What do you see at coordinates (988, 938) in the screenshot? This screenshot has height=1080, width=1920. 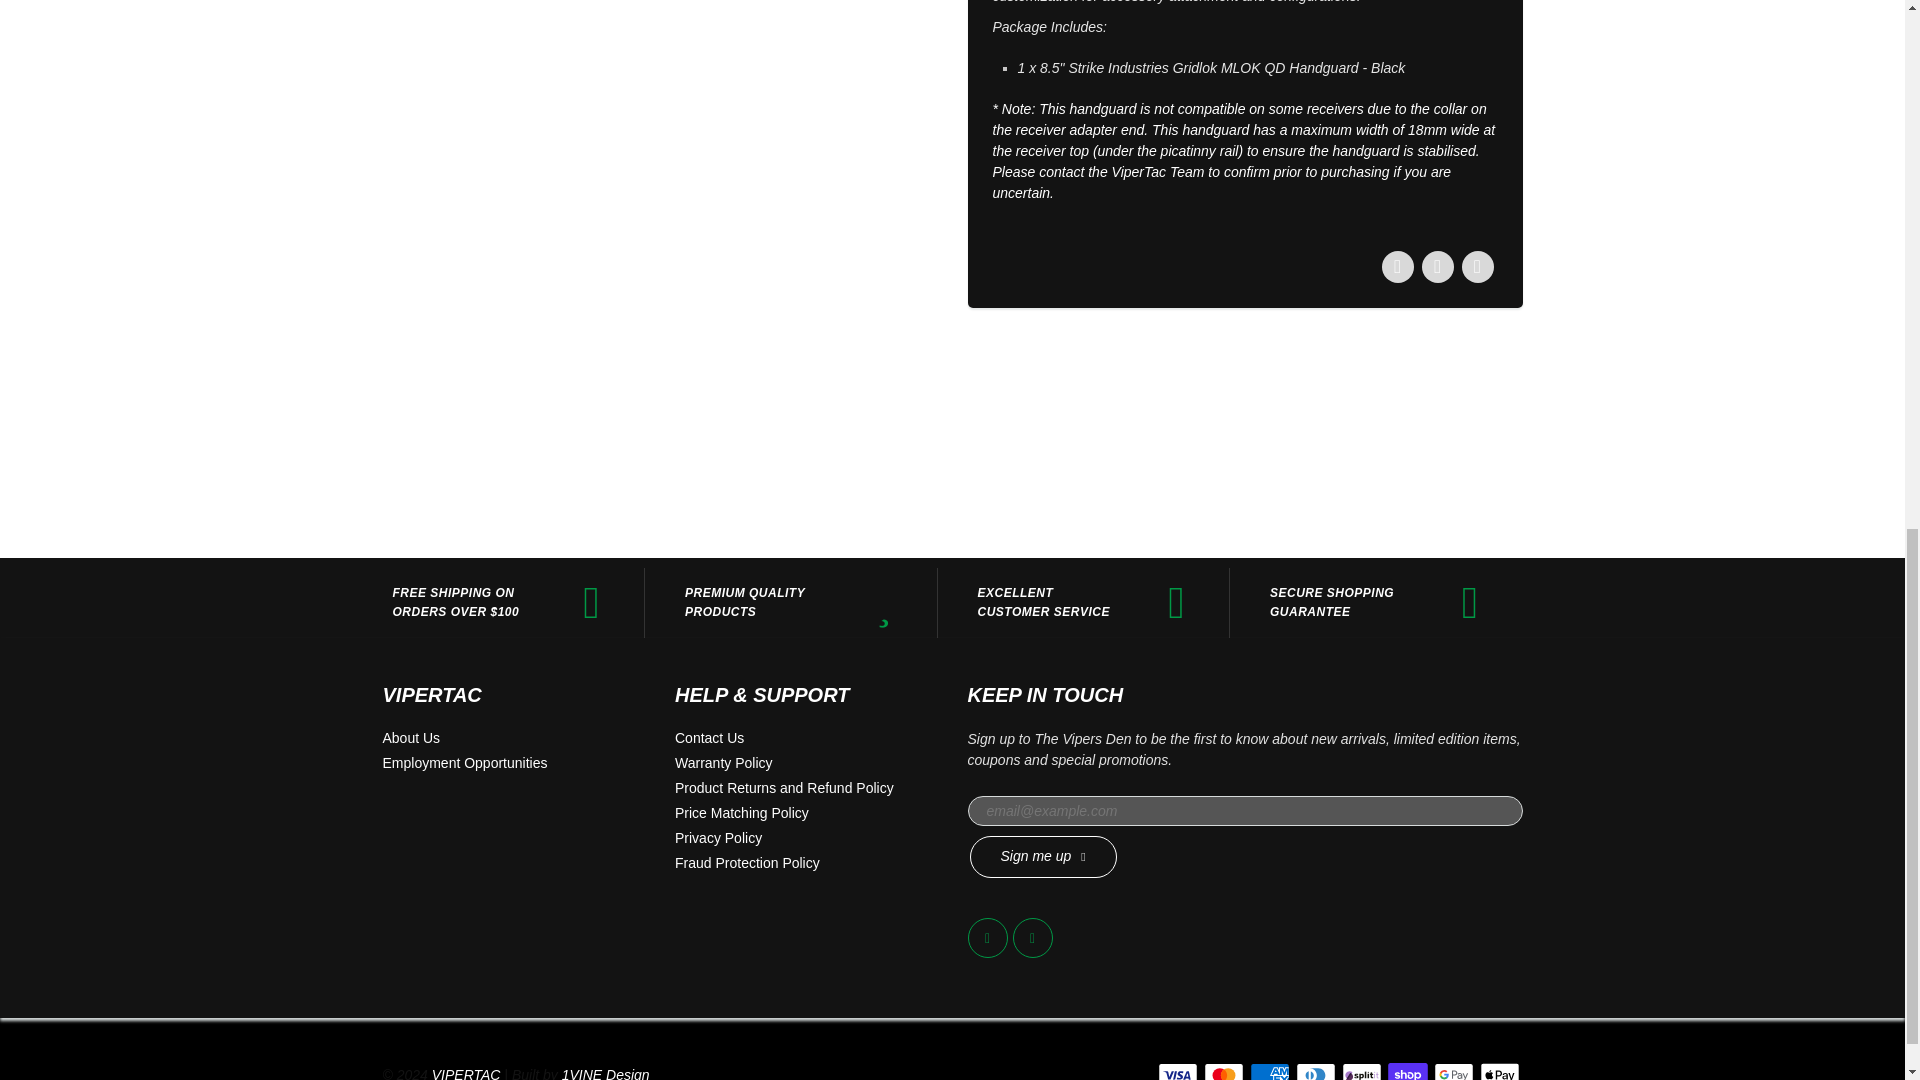 I see `Facebook` at bounding box center [988, 938].